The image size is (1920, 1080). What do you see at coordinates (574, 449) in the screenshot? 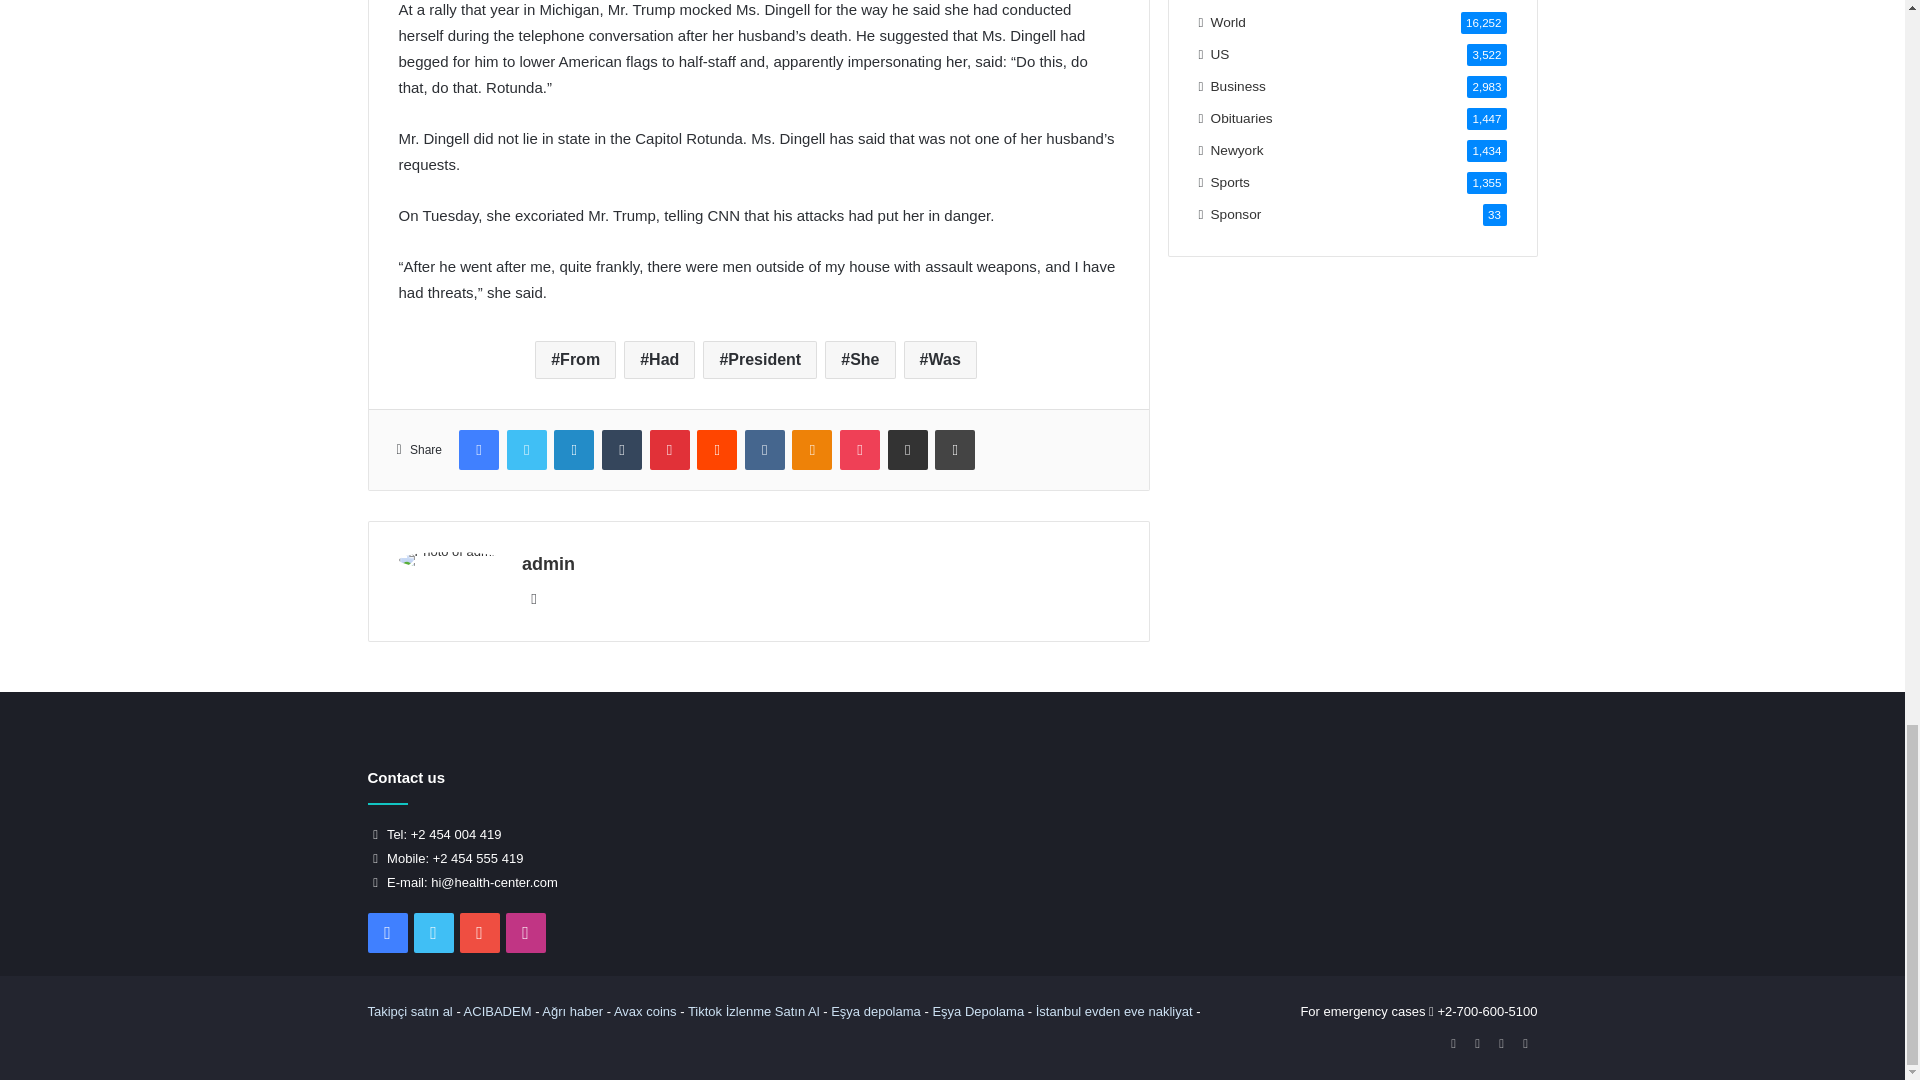
I see `LinkedIn` at bounding box center [574, 449].